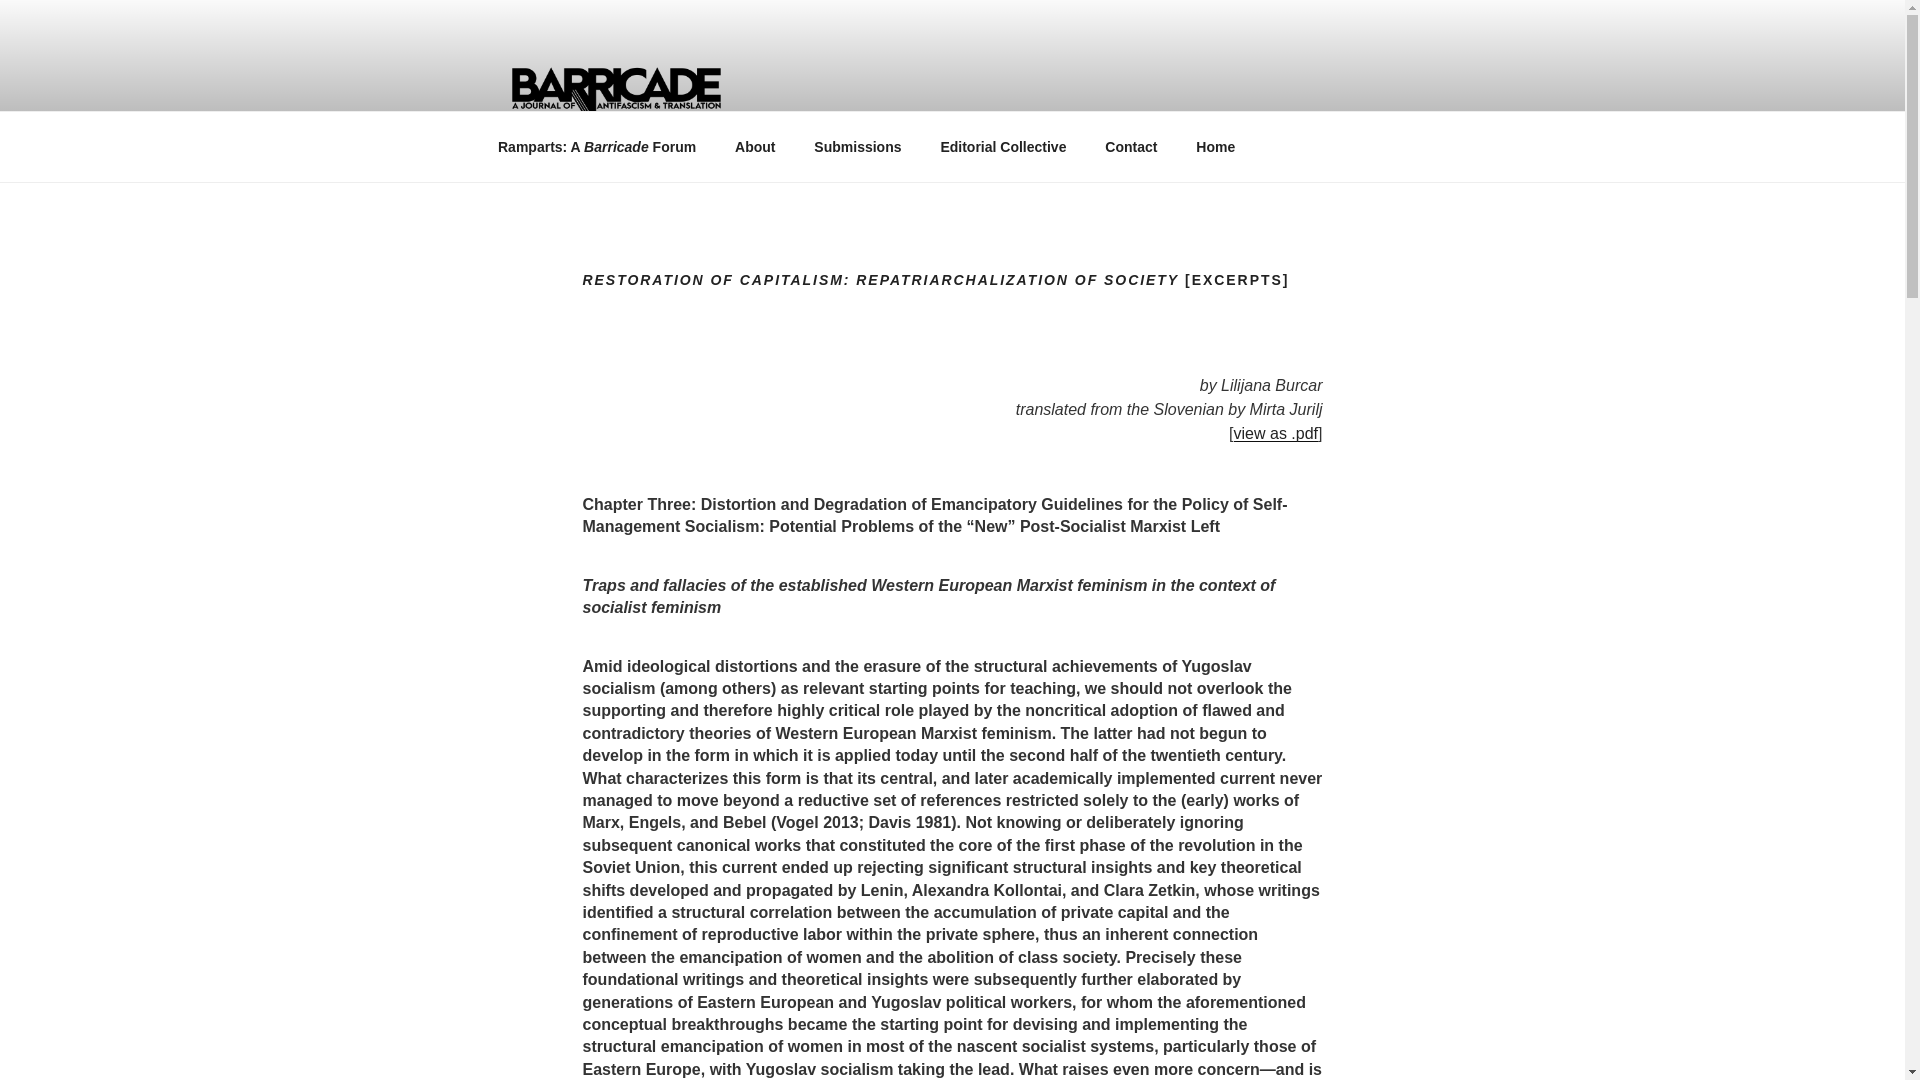 This screenshot has width=1920, height=1080. I want to click on Submissions, so click(858, 146).